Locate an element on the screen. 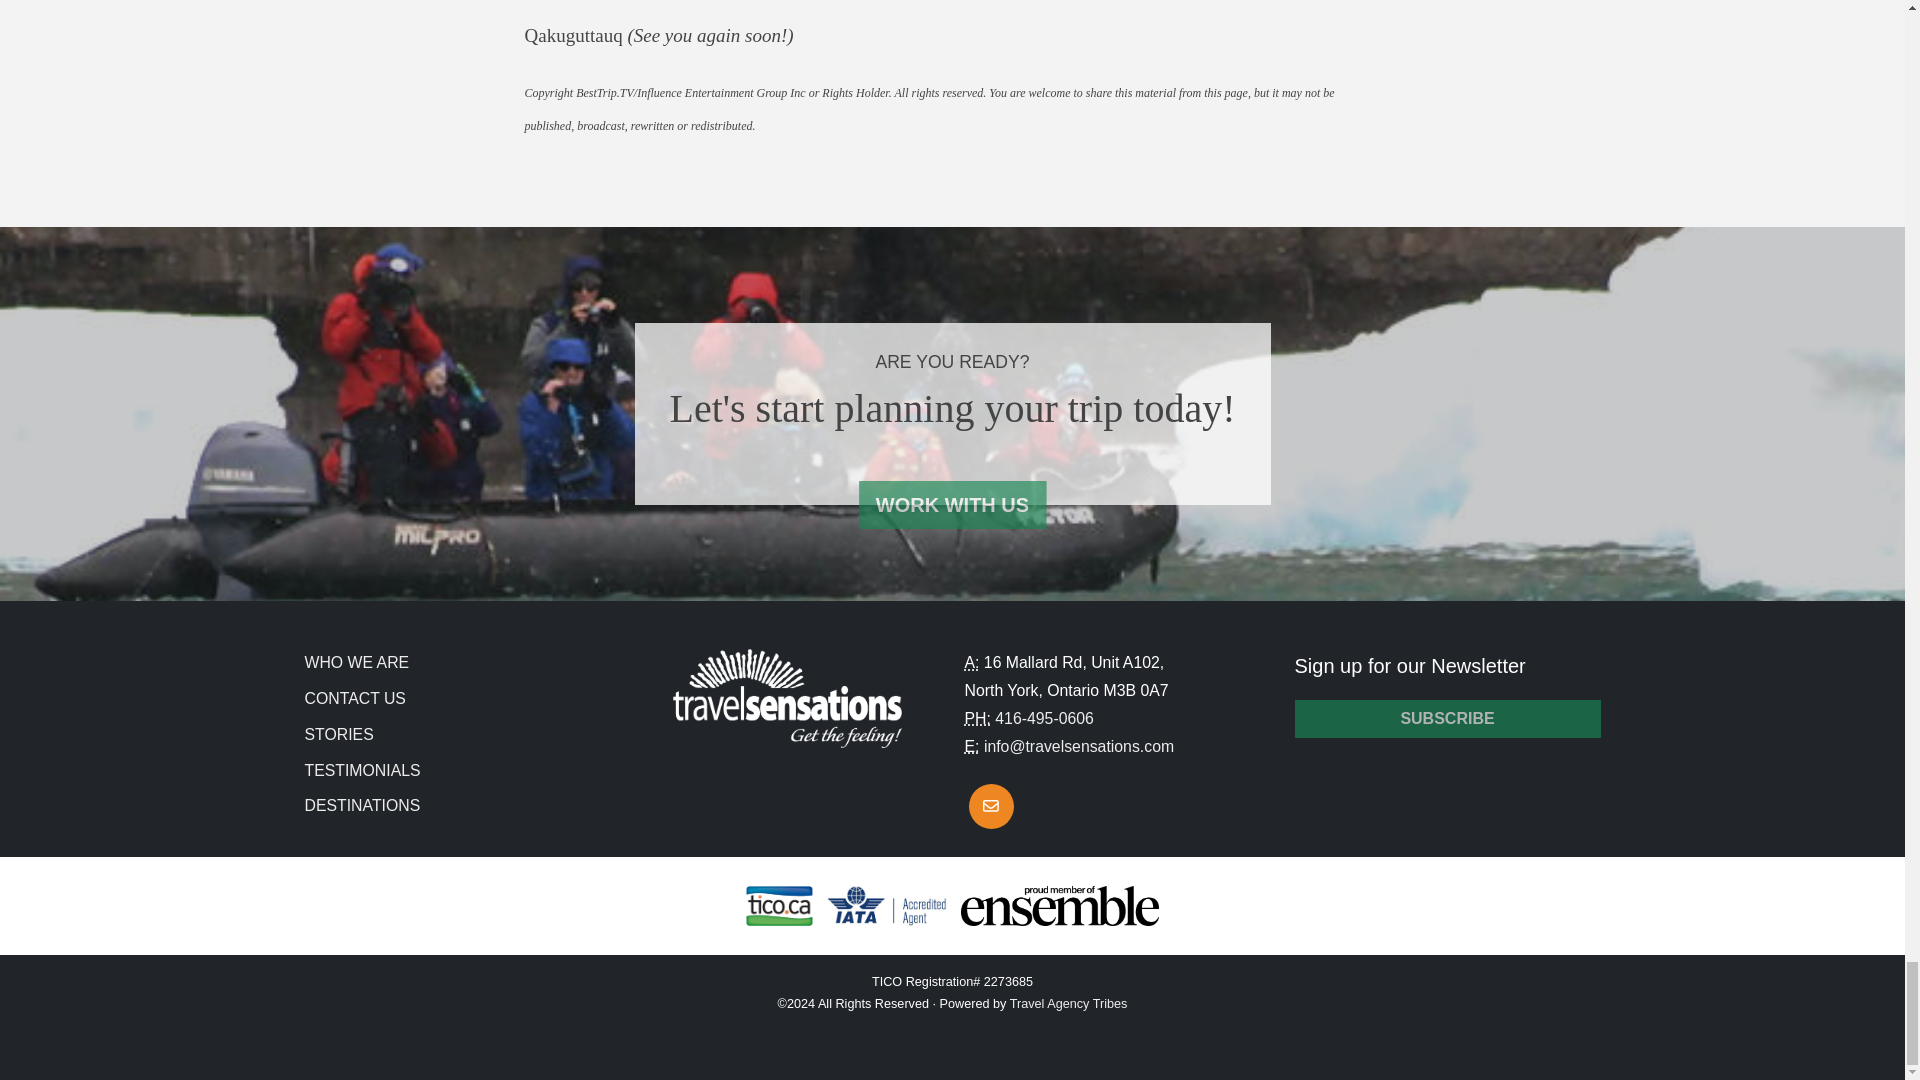 The image size is (1920, 1080). Address is located at coordinates (971, 662).